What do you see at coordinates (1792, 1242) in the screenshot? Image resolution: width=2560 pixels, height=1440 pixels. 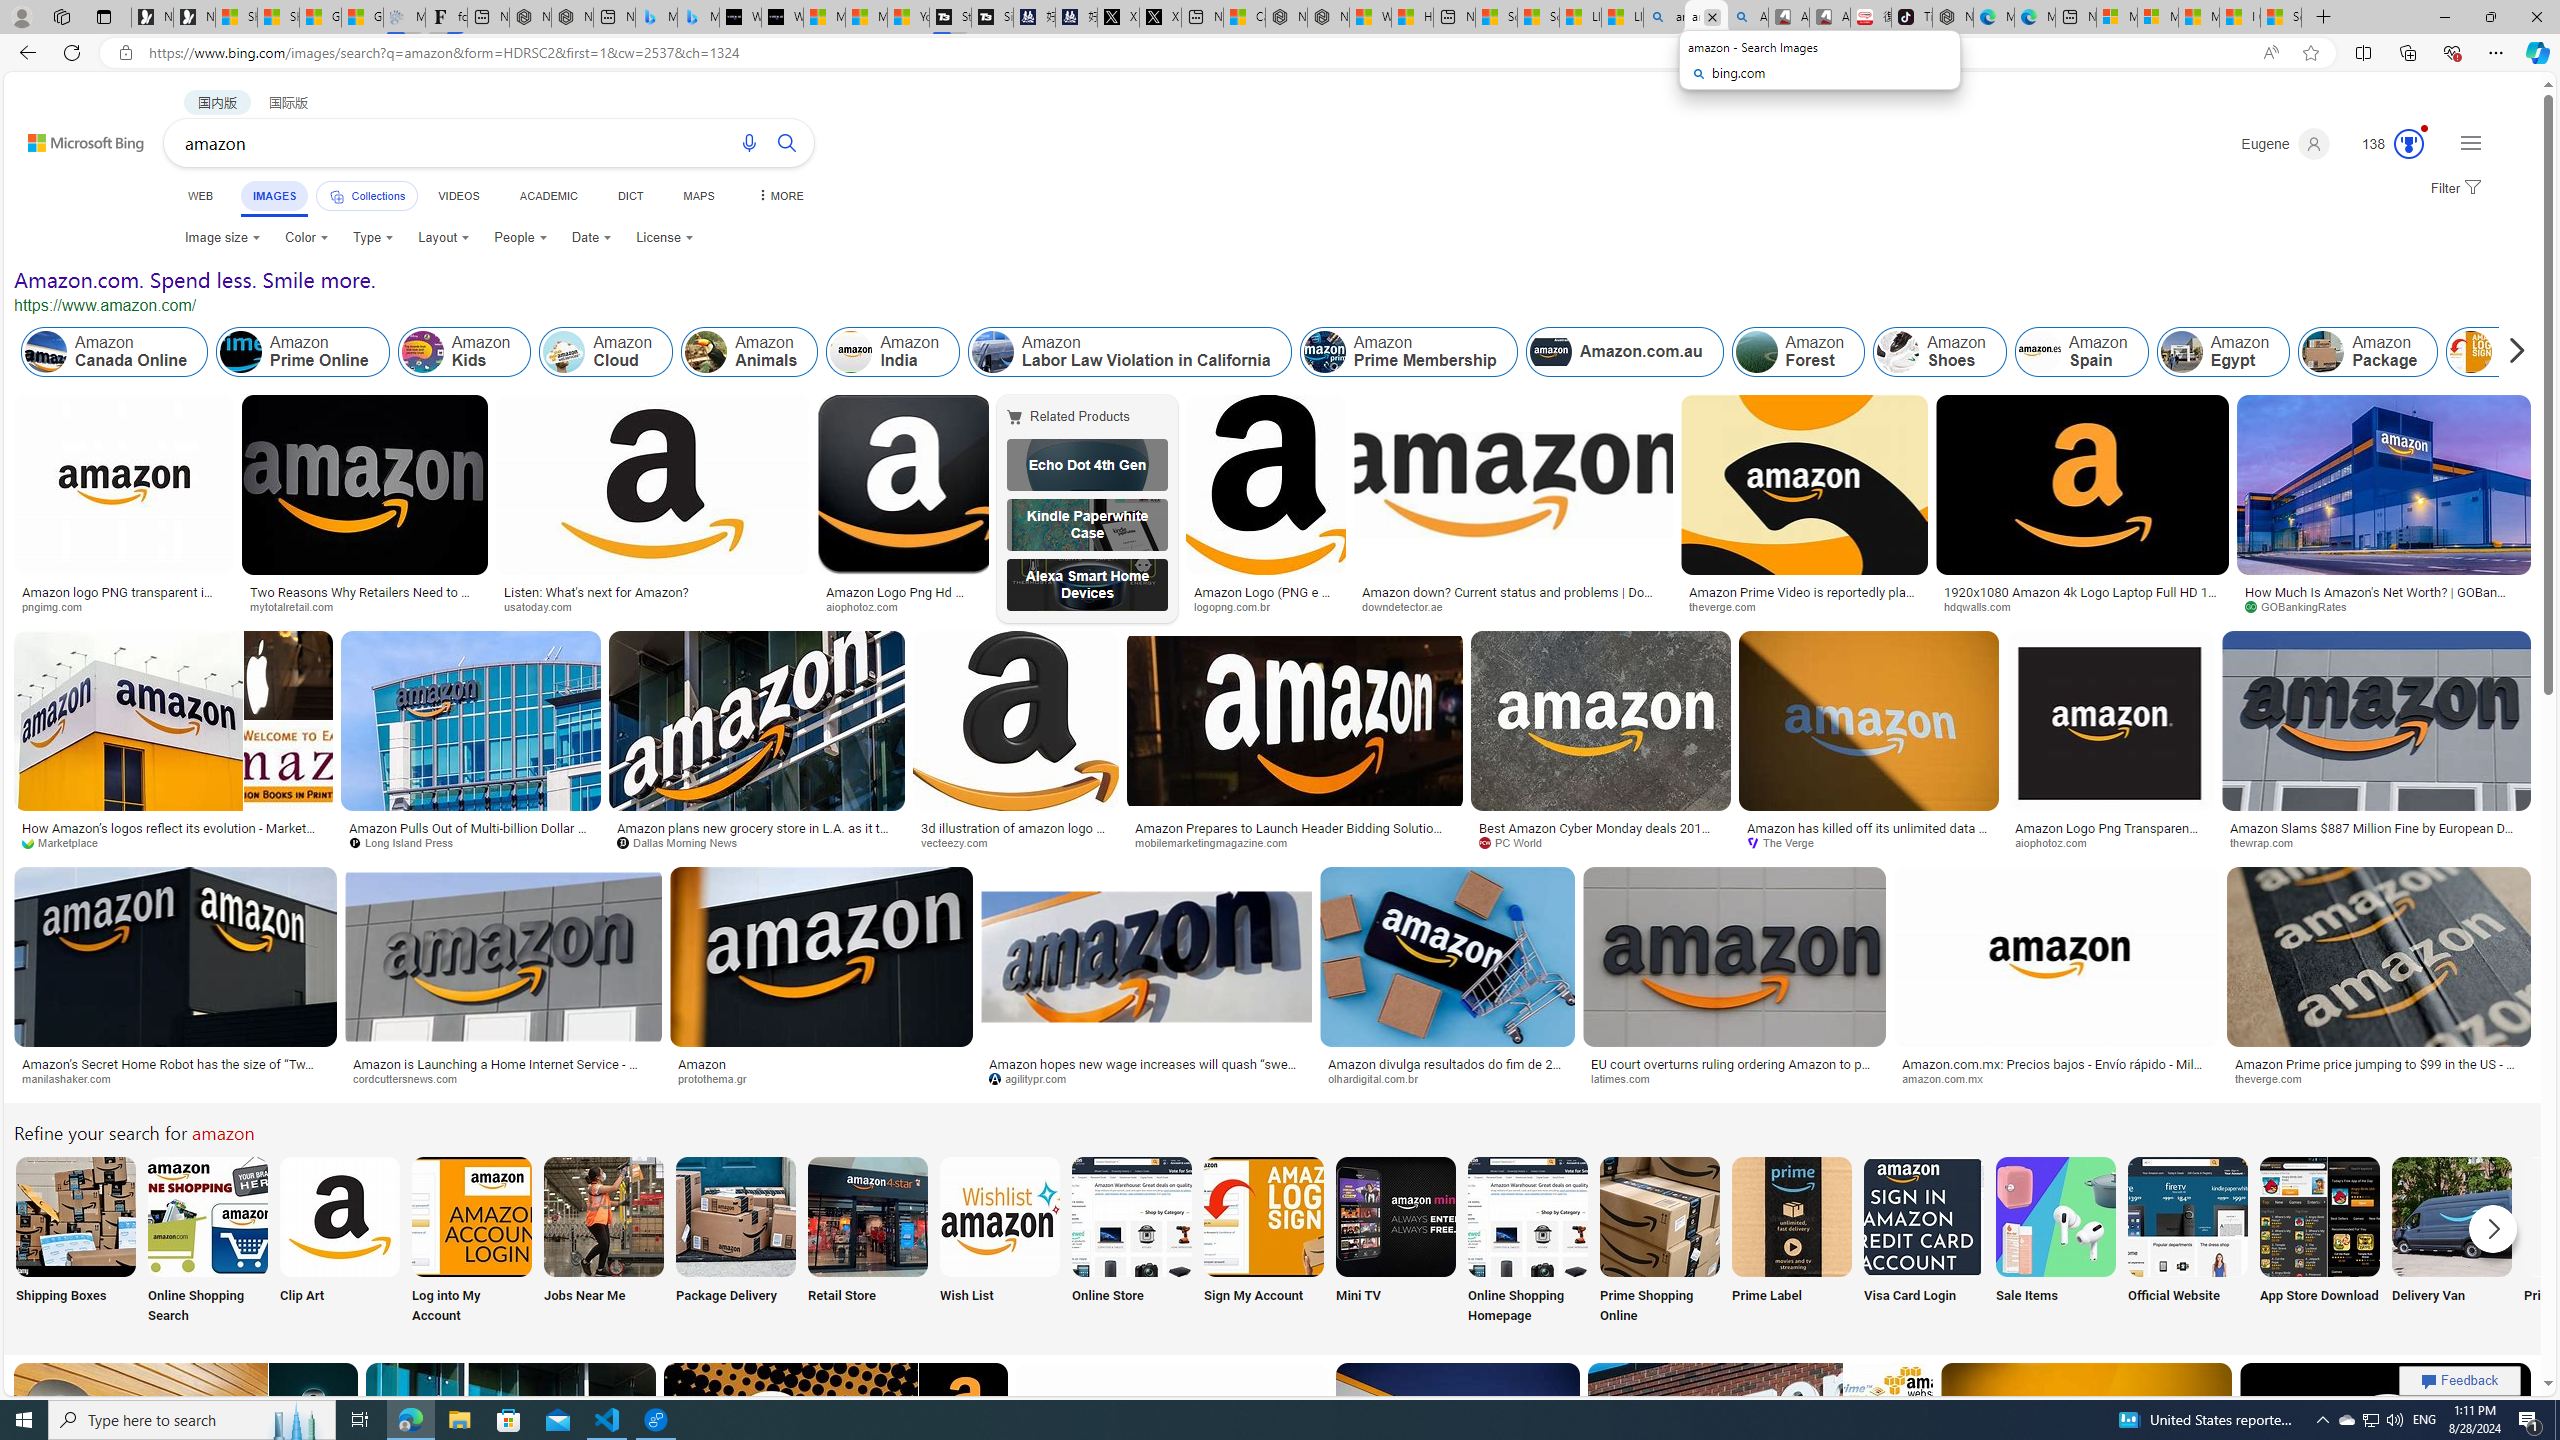 I see `Prime Label` at bounding box center [1792, 1242].